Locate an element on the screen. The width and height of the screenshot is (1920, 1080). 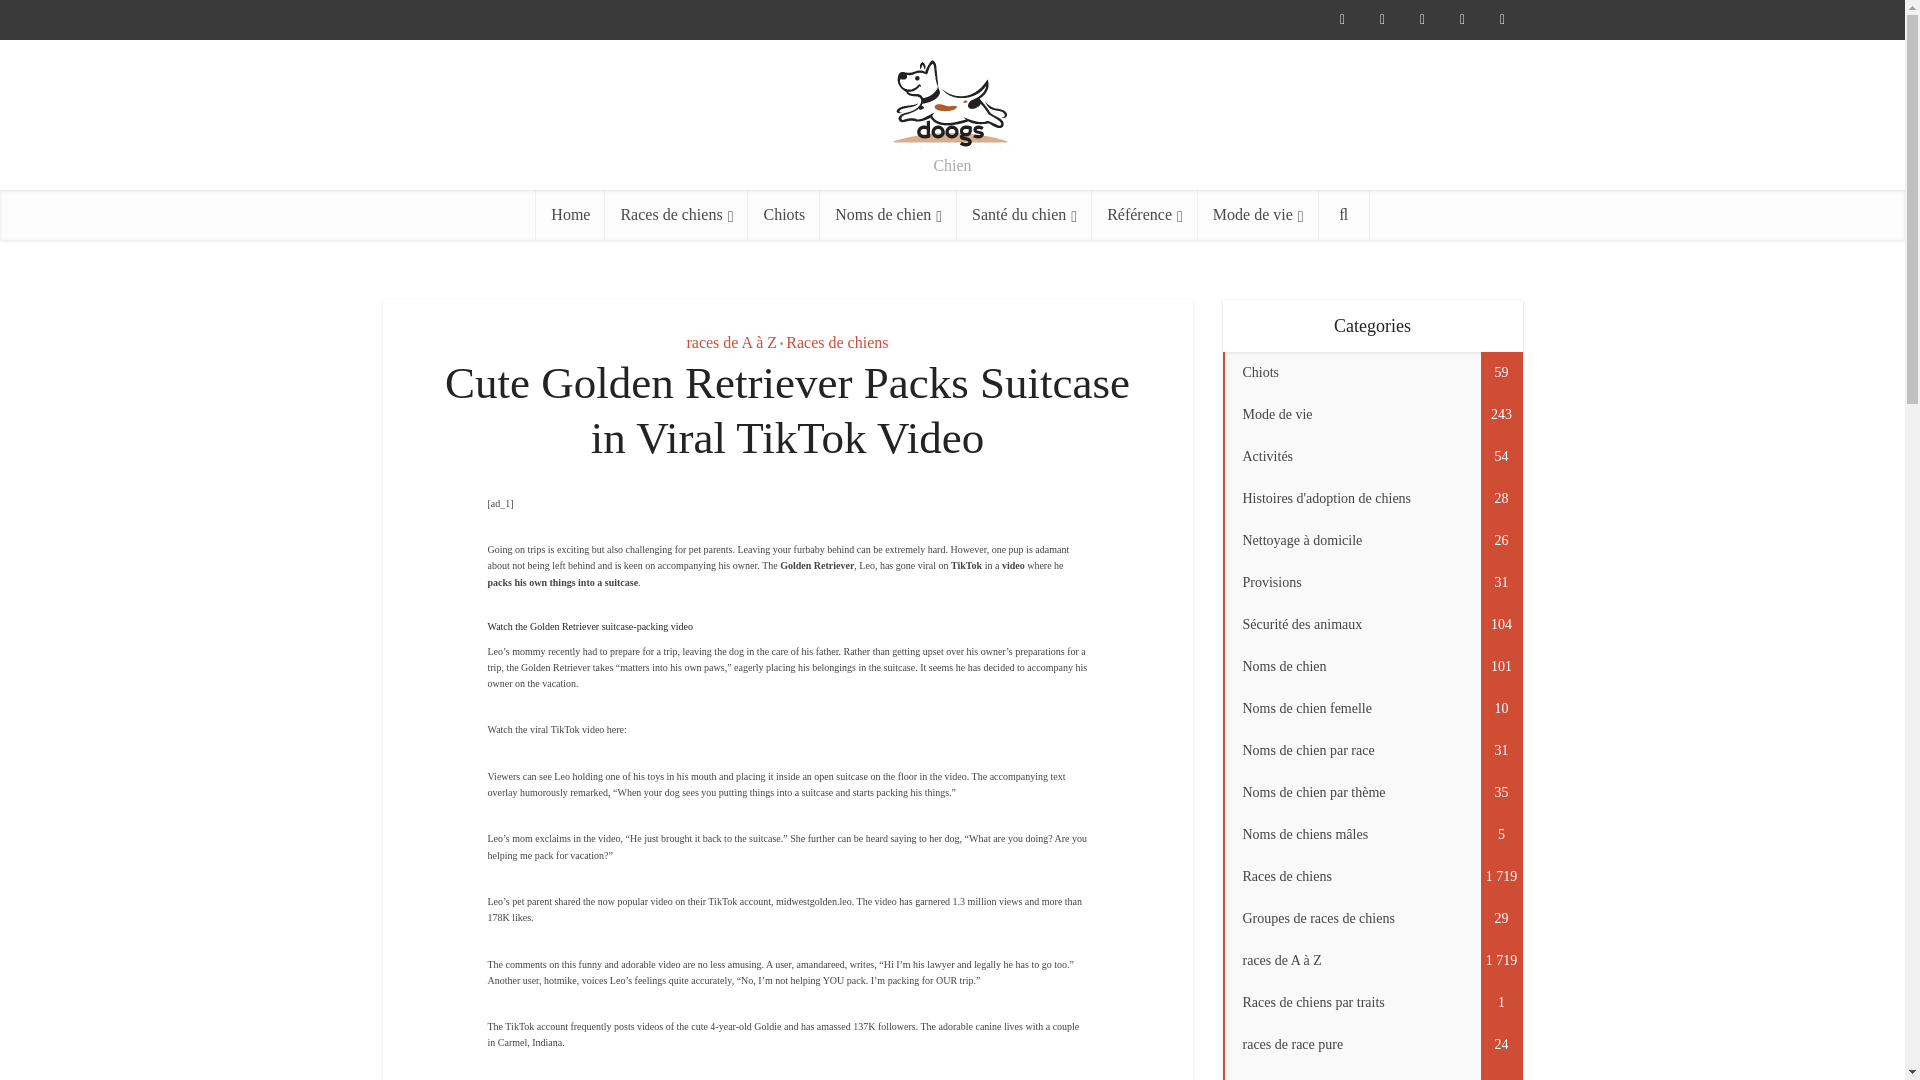
Noms de chien is located at coordinates (888, 214).